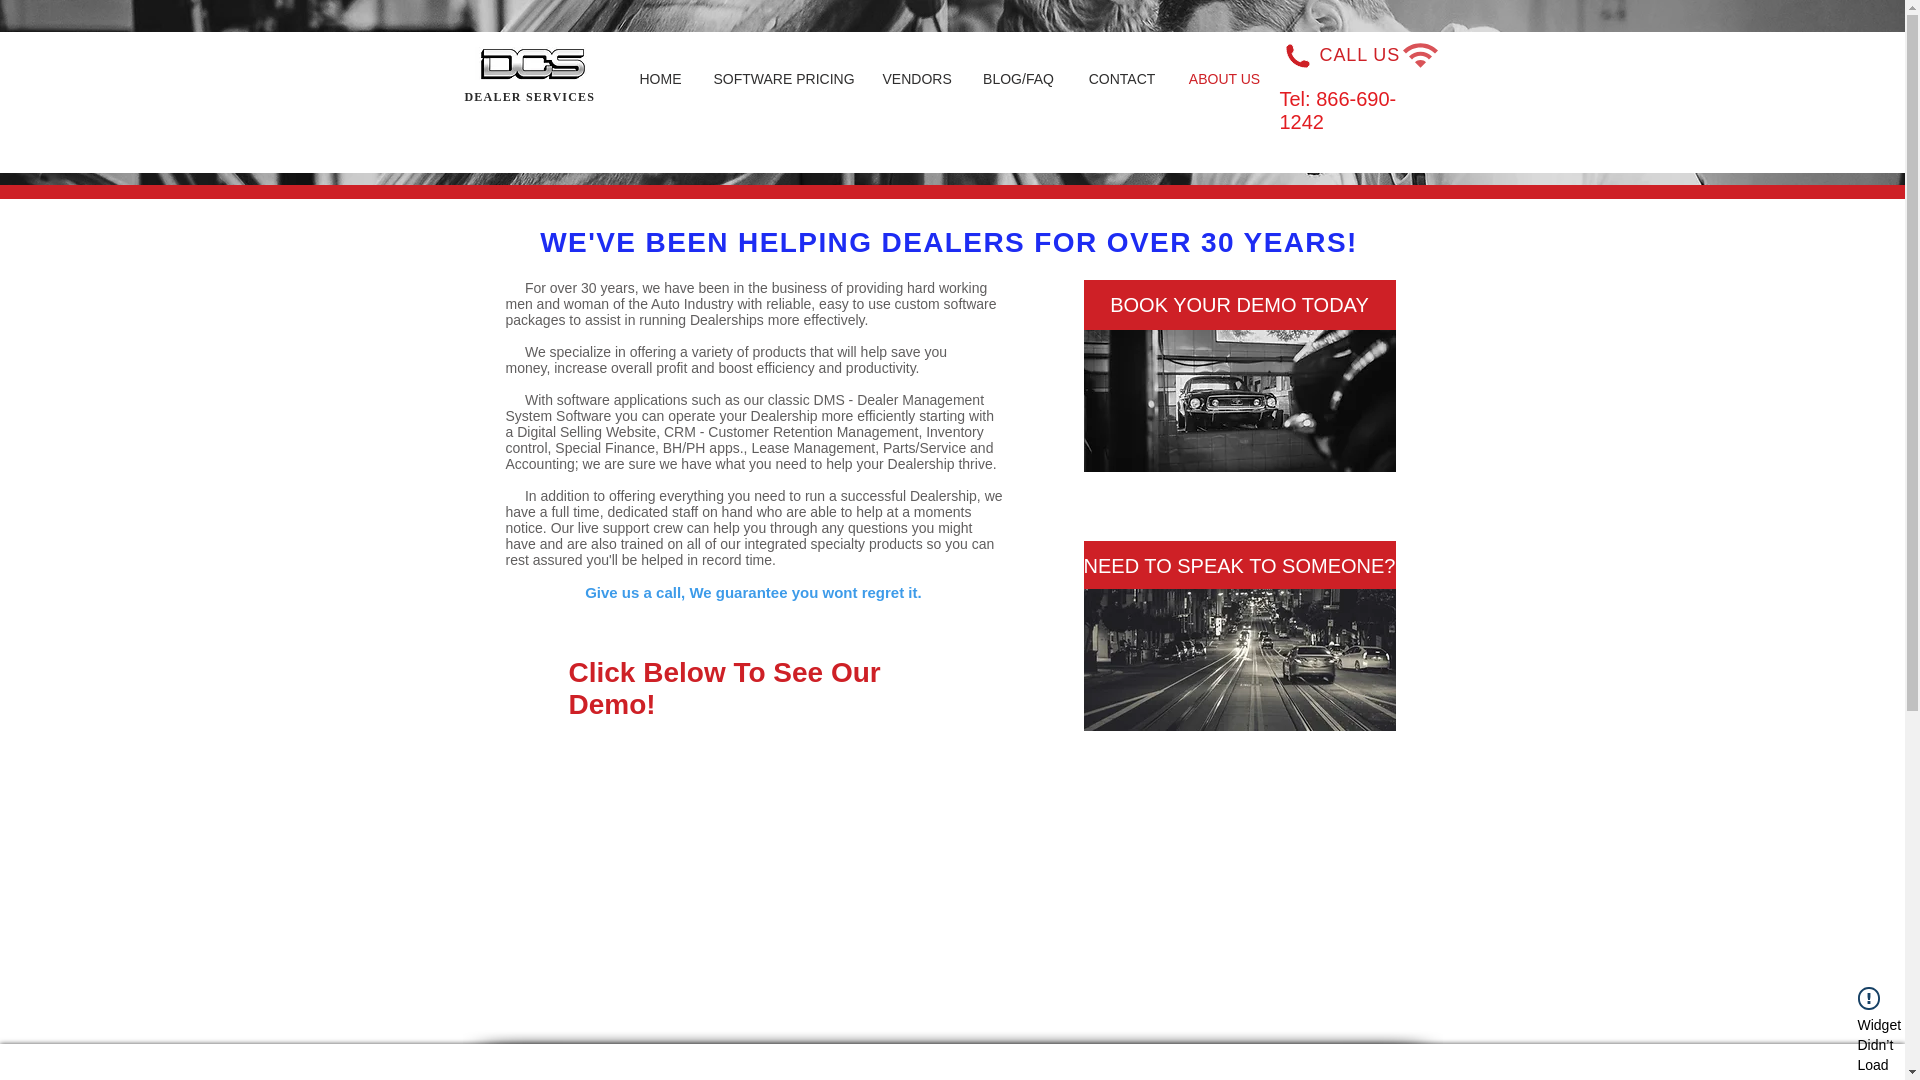 This screenshot has height=1080, width=1920. I want to click on ABOUT US, so click(1224, 78).